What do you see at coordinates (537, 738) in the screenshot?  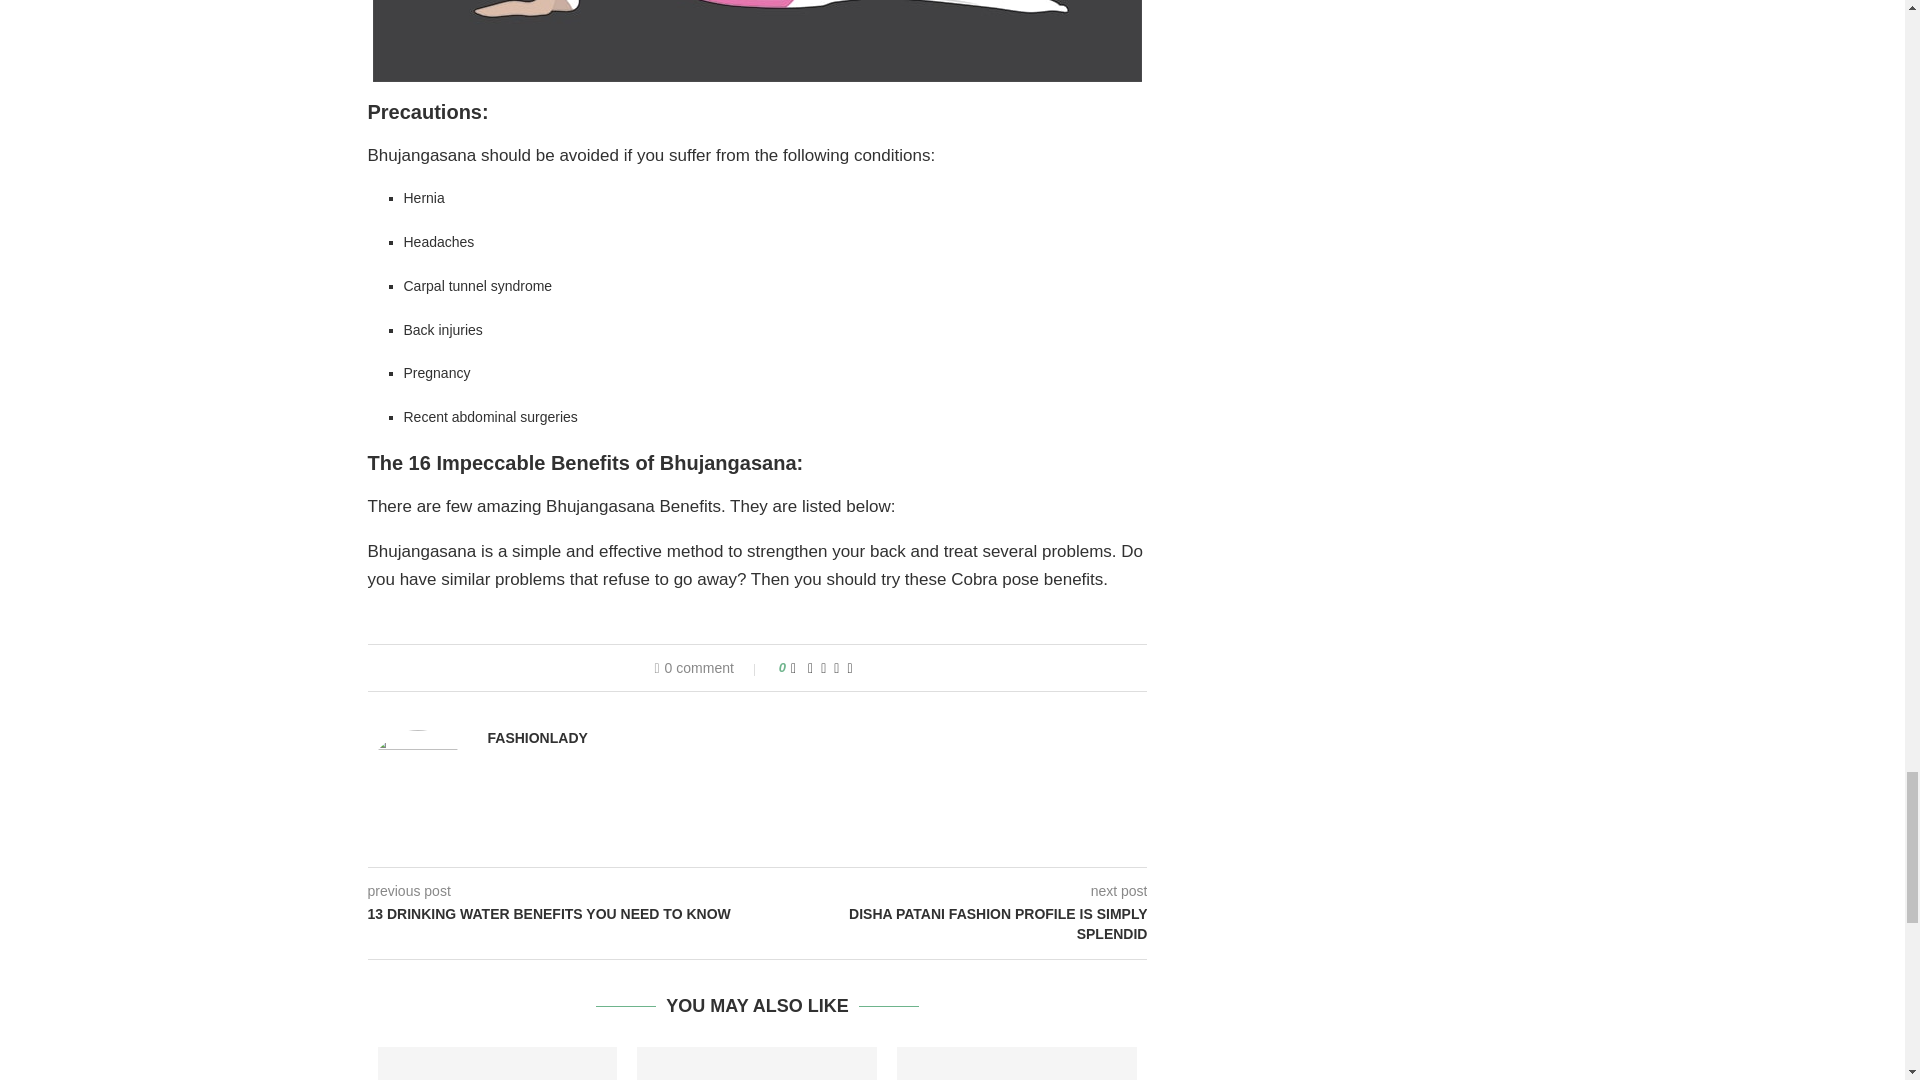 I see `Author Fashionlady` at bounding box center [537, 738].